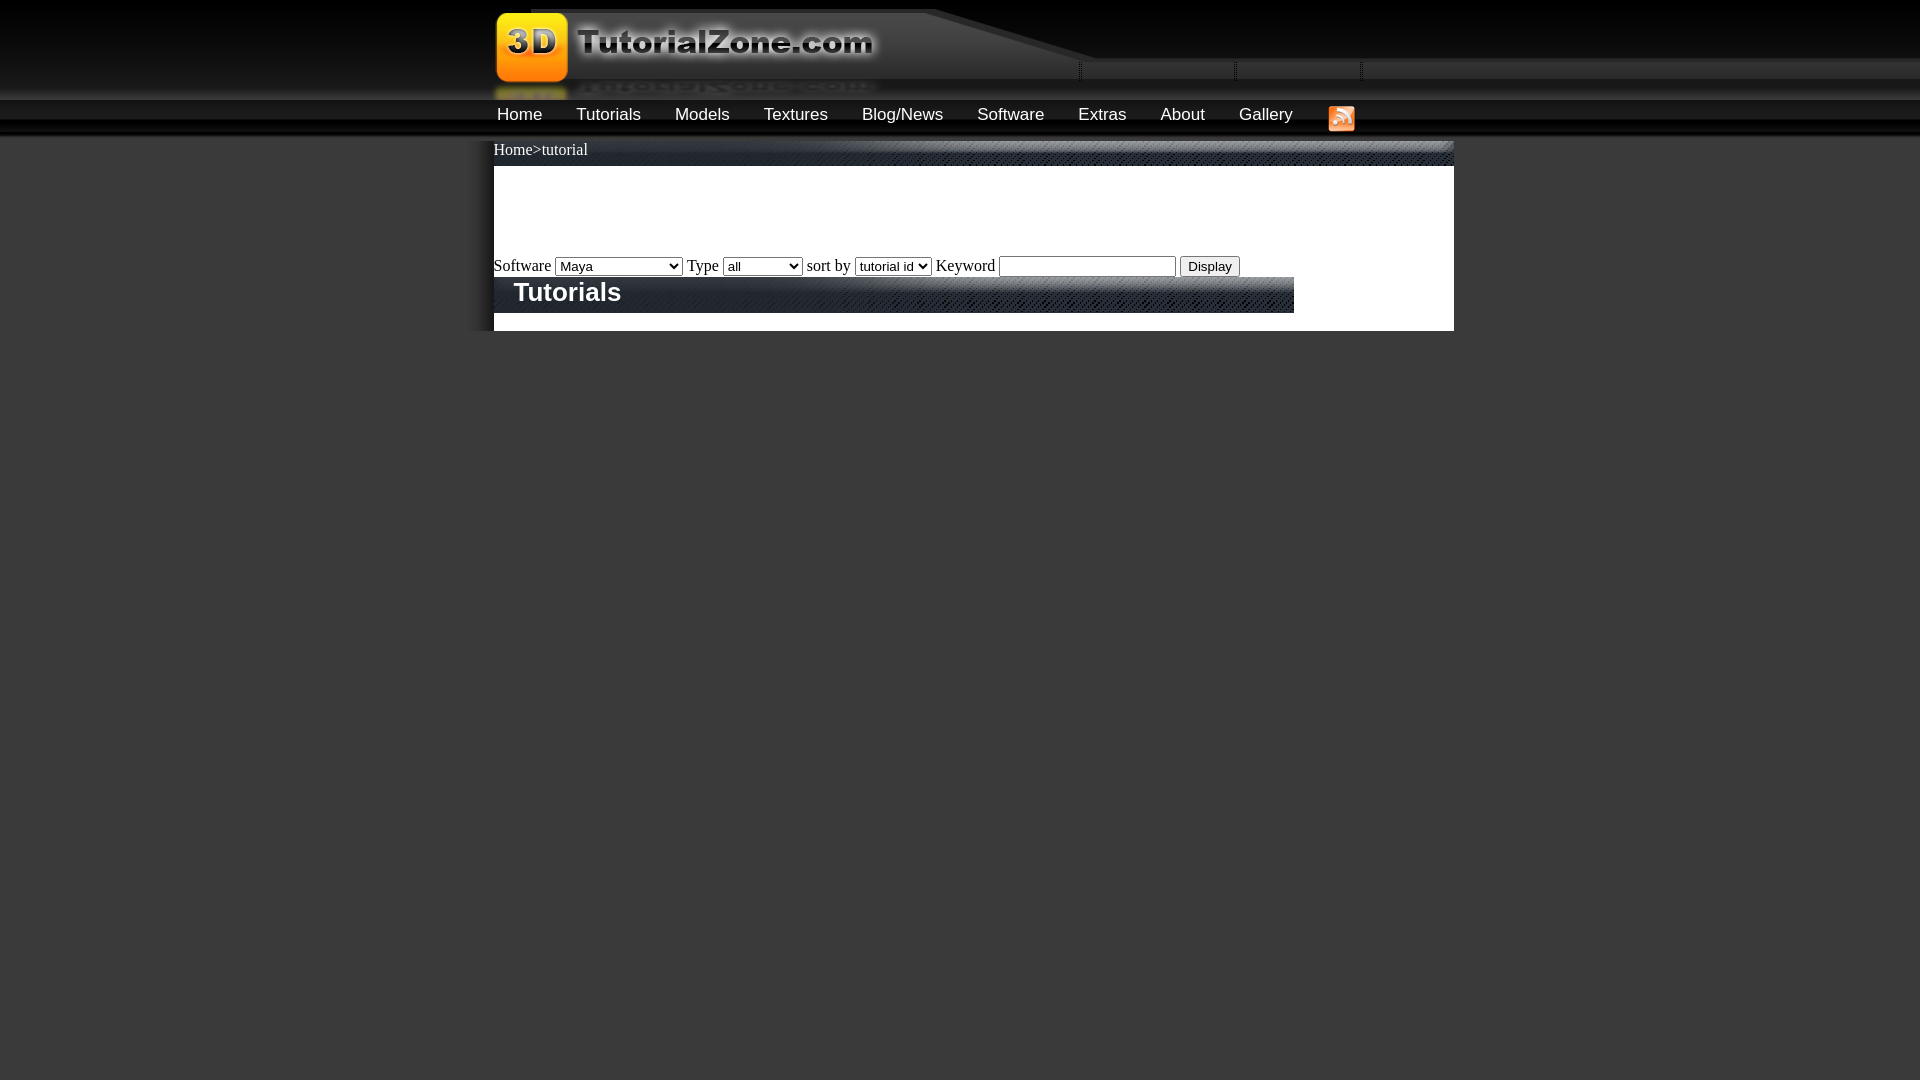 This screenshot has width=1920, height=1080. I want to click on Extras, so click(1102, 114).